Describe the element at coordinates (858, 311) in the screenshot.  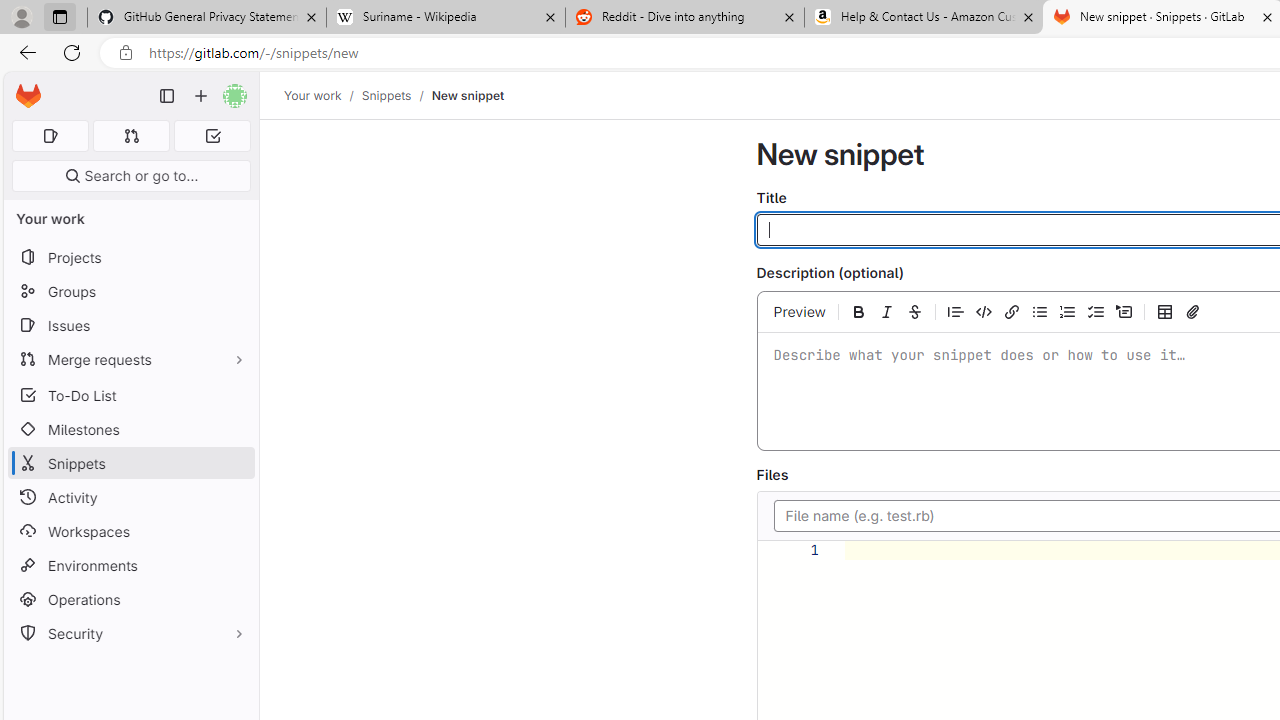
I see `Add bold text (Ctrl+B)` at that location.